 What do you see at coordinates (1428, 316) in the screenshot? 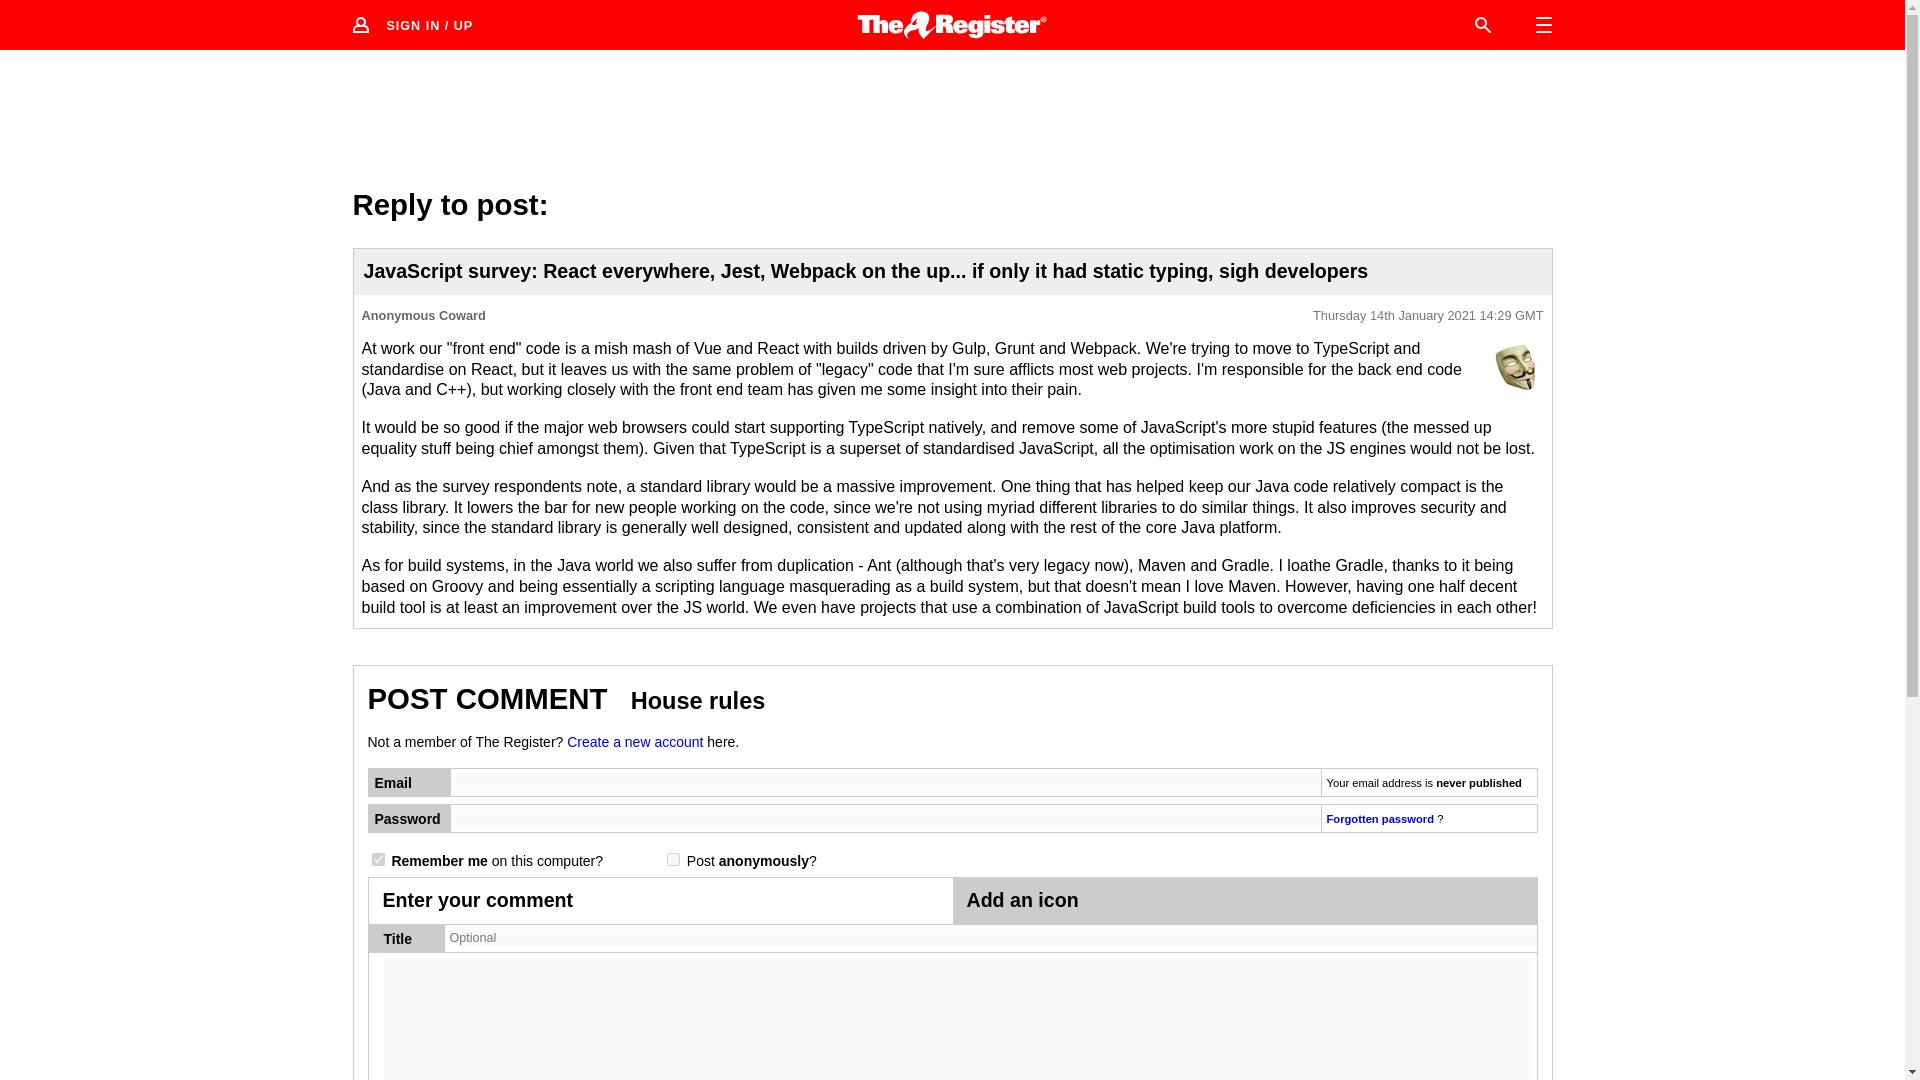
I see `Permalink to this post` at bounding box center [1428, 316].